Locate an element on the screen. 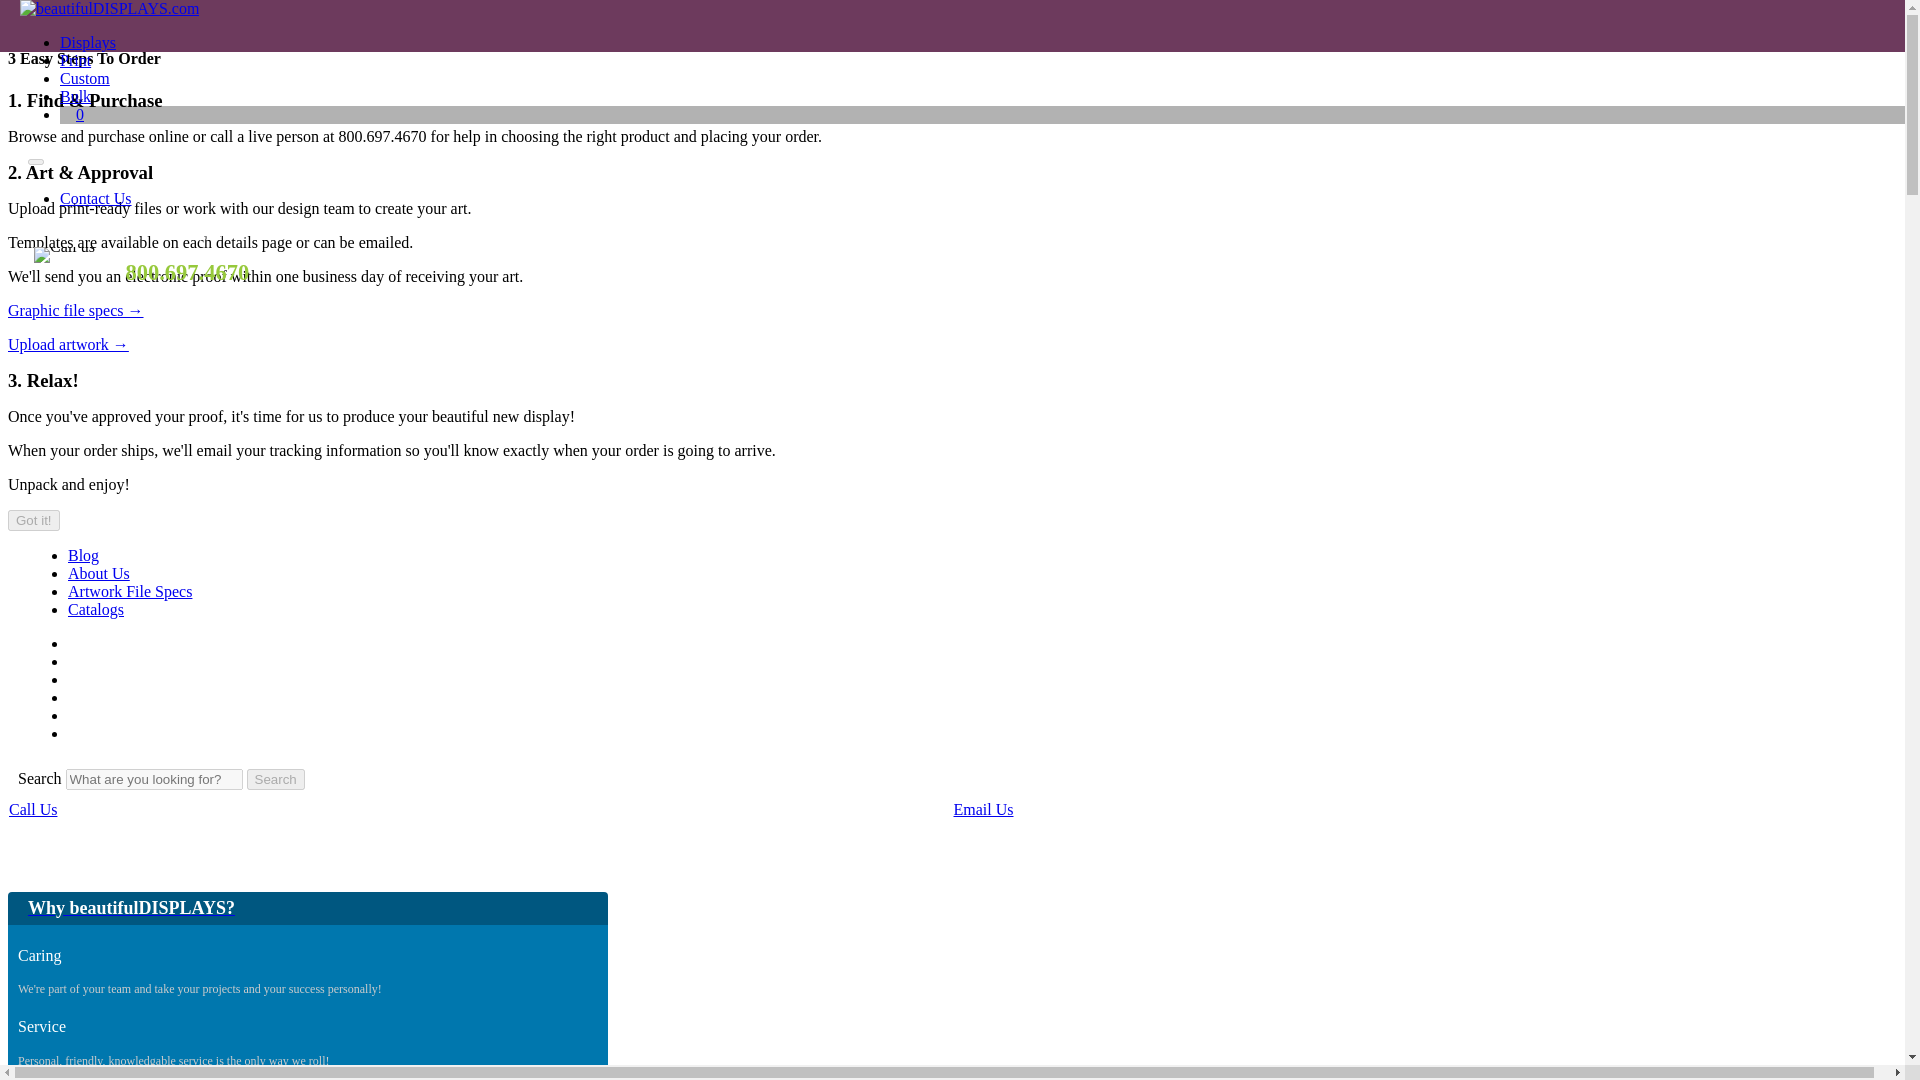  Catalogs is located at coordinates (96, 608).